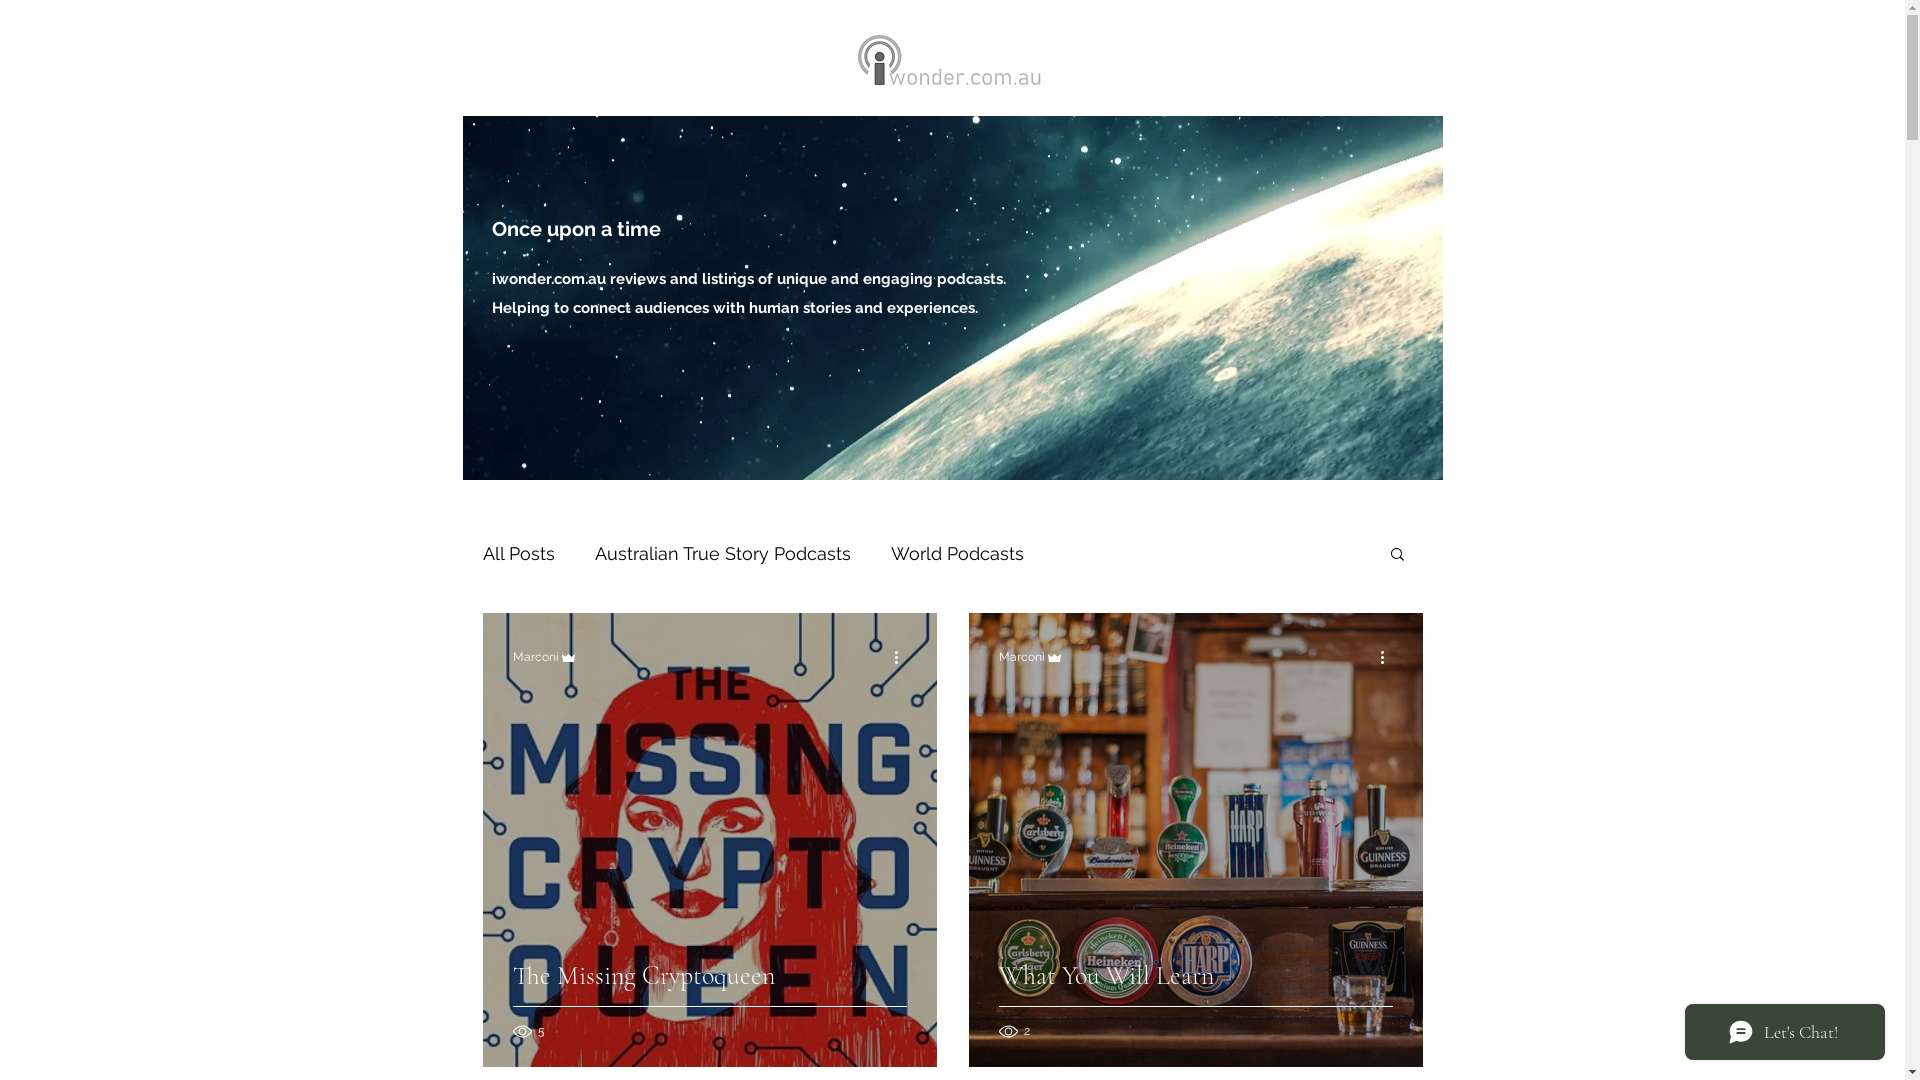  What do you see at coordinates (722, 552) in the screenshot?
I see `Australian True Story Podcasts` at bounding box center [722, 552].